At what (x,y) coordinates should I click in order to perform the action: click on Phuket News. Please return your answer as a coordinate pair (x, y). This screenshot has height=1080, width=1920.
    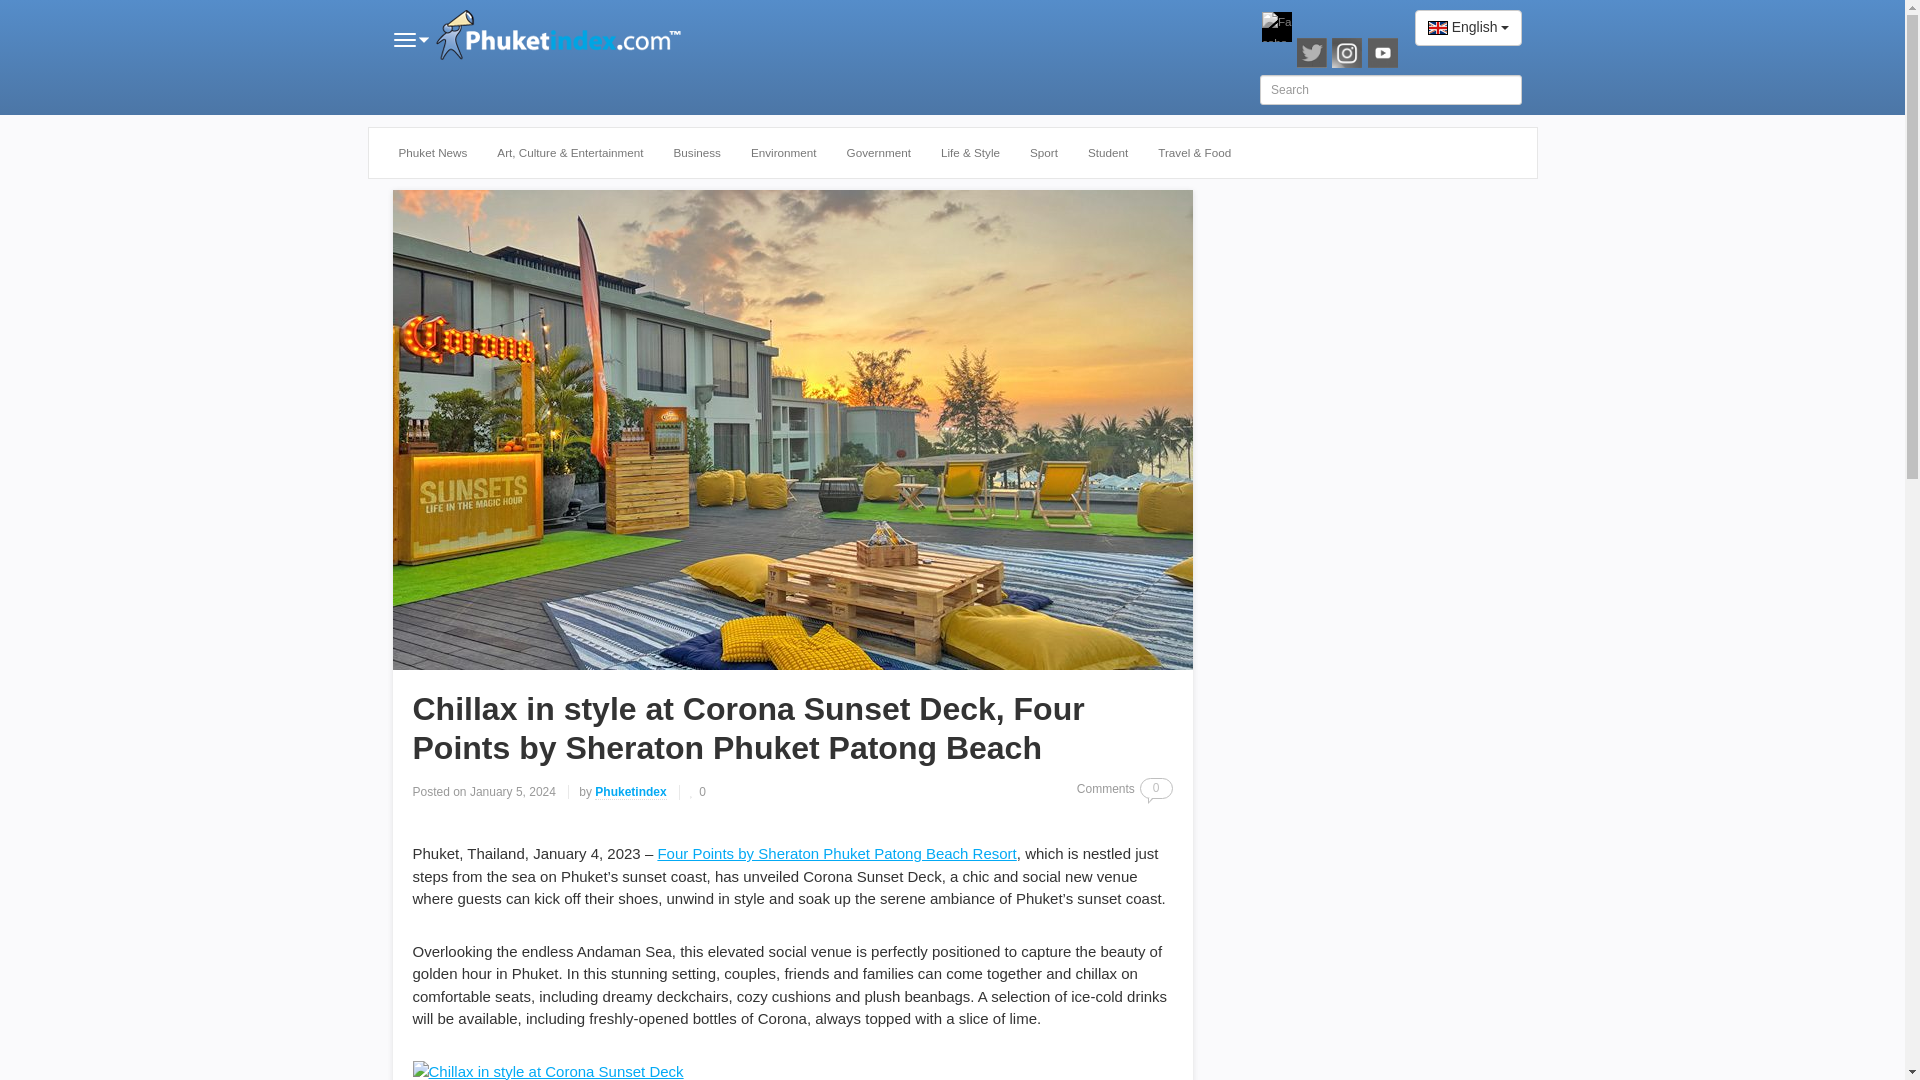
    Looking at the image, I should click on (434, 153).